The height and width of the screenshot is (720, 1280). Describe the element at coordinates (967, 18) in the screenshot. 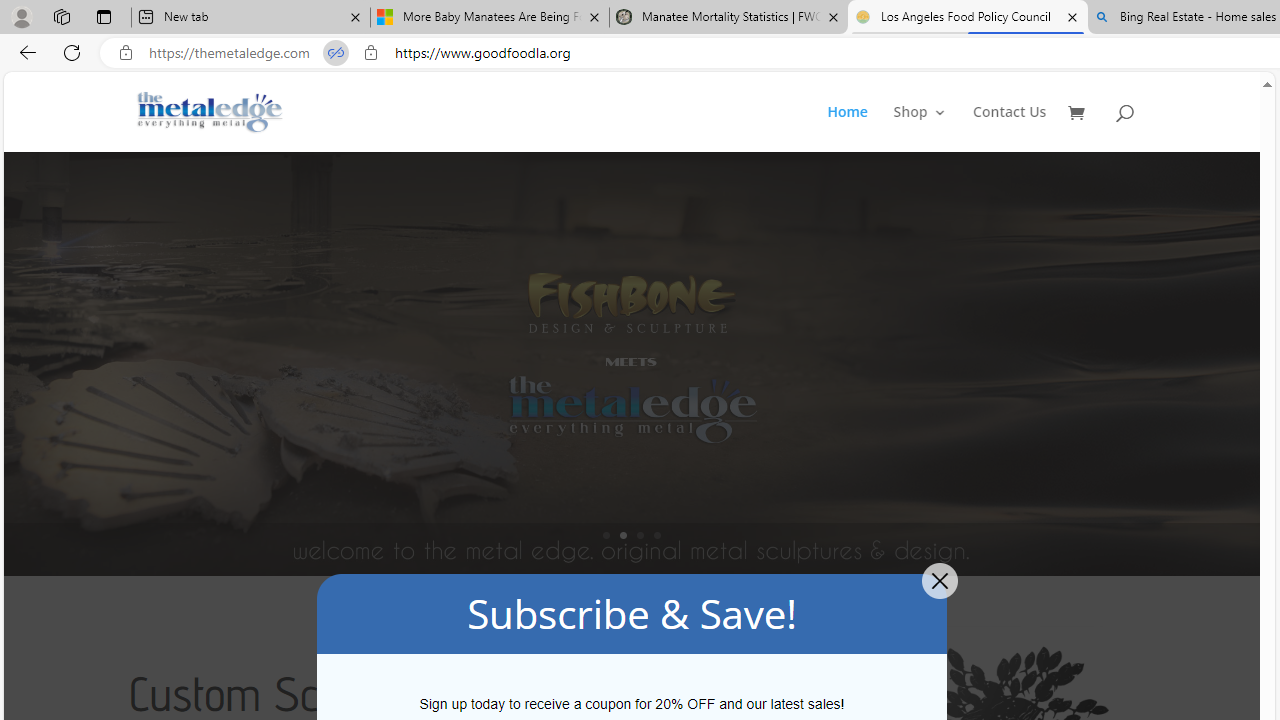

I see `Los Angeles Food Policy Council` at that location.